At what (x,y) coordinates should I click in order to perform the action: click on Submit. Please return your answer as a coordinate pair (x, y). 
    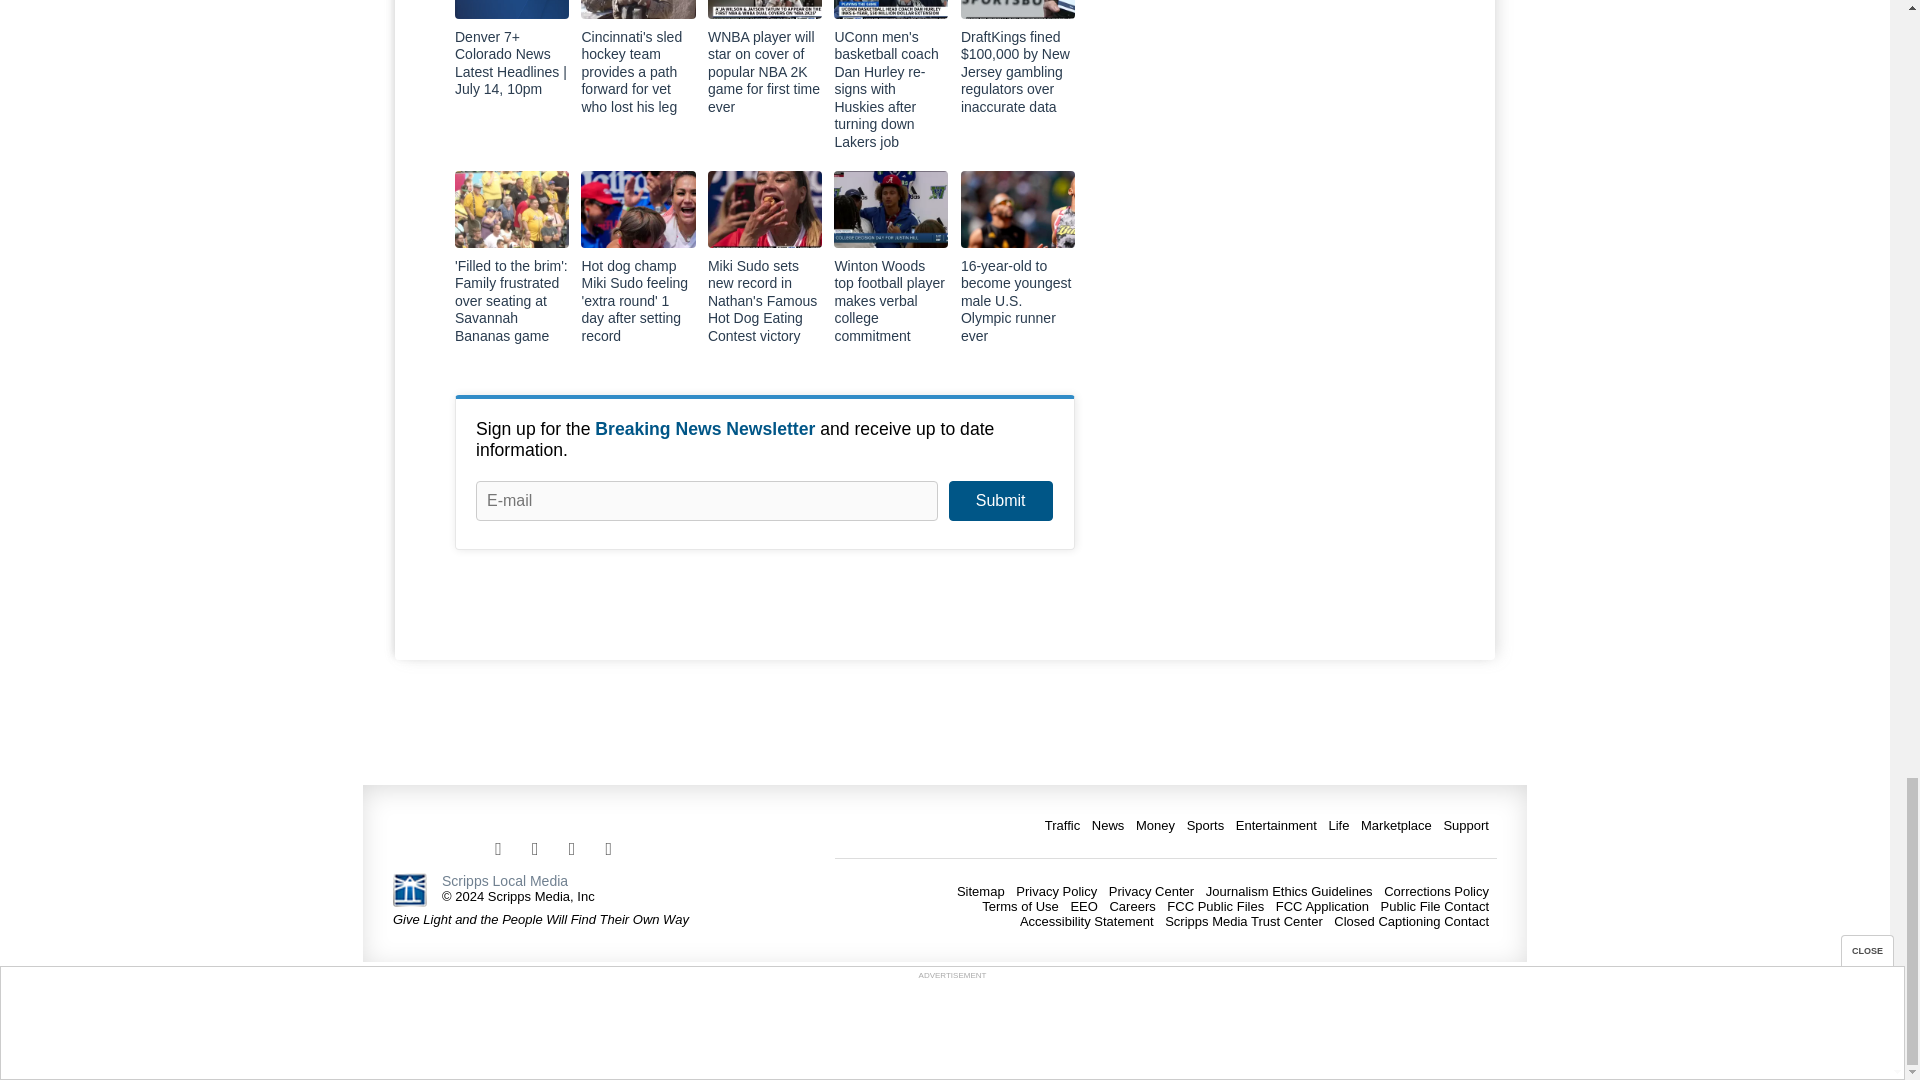
    Looking at the image, I should click on (1000, 500).